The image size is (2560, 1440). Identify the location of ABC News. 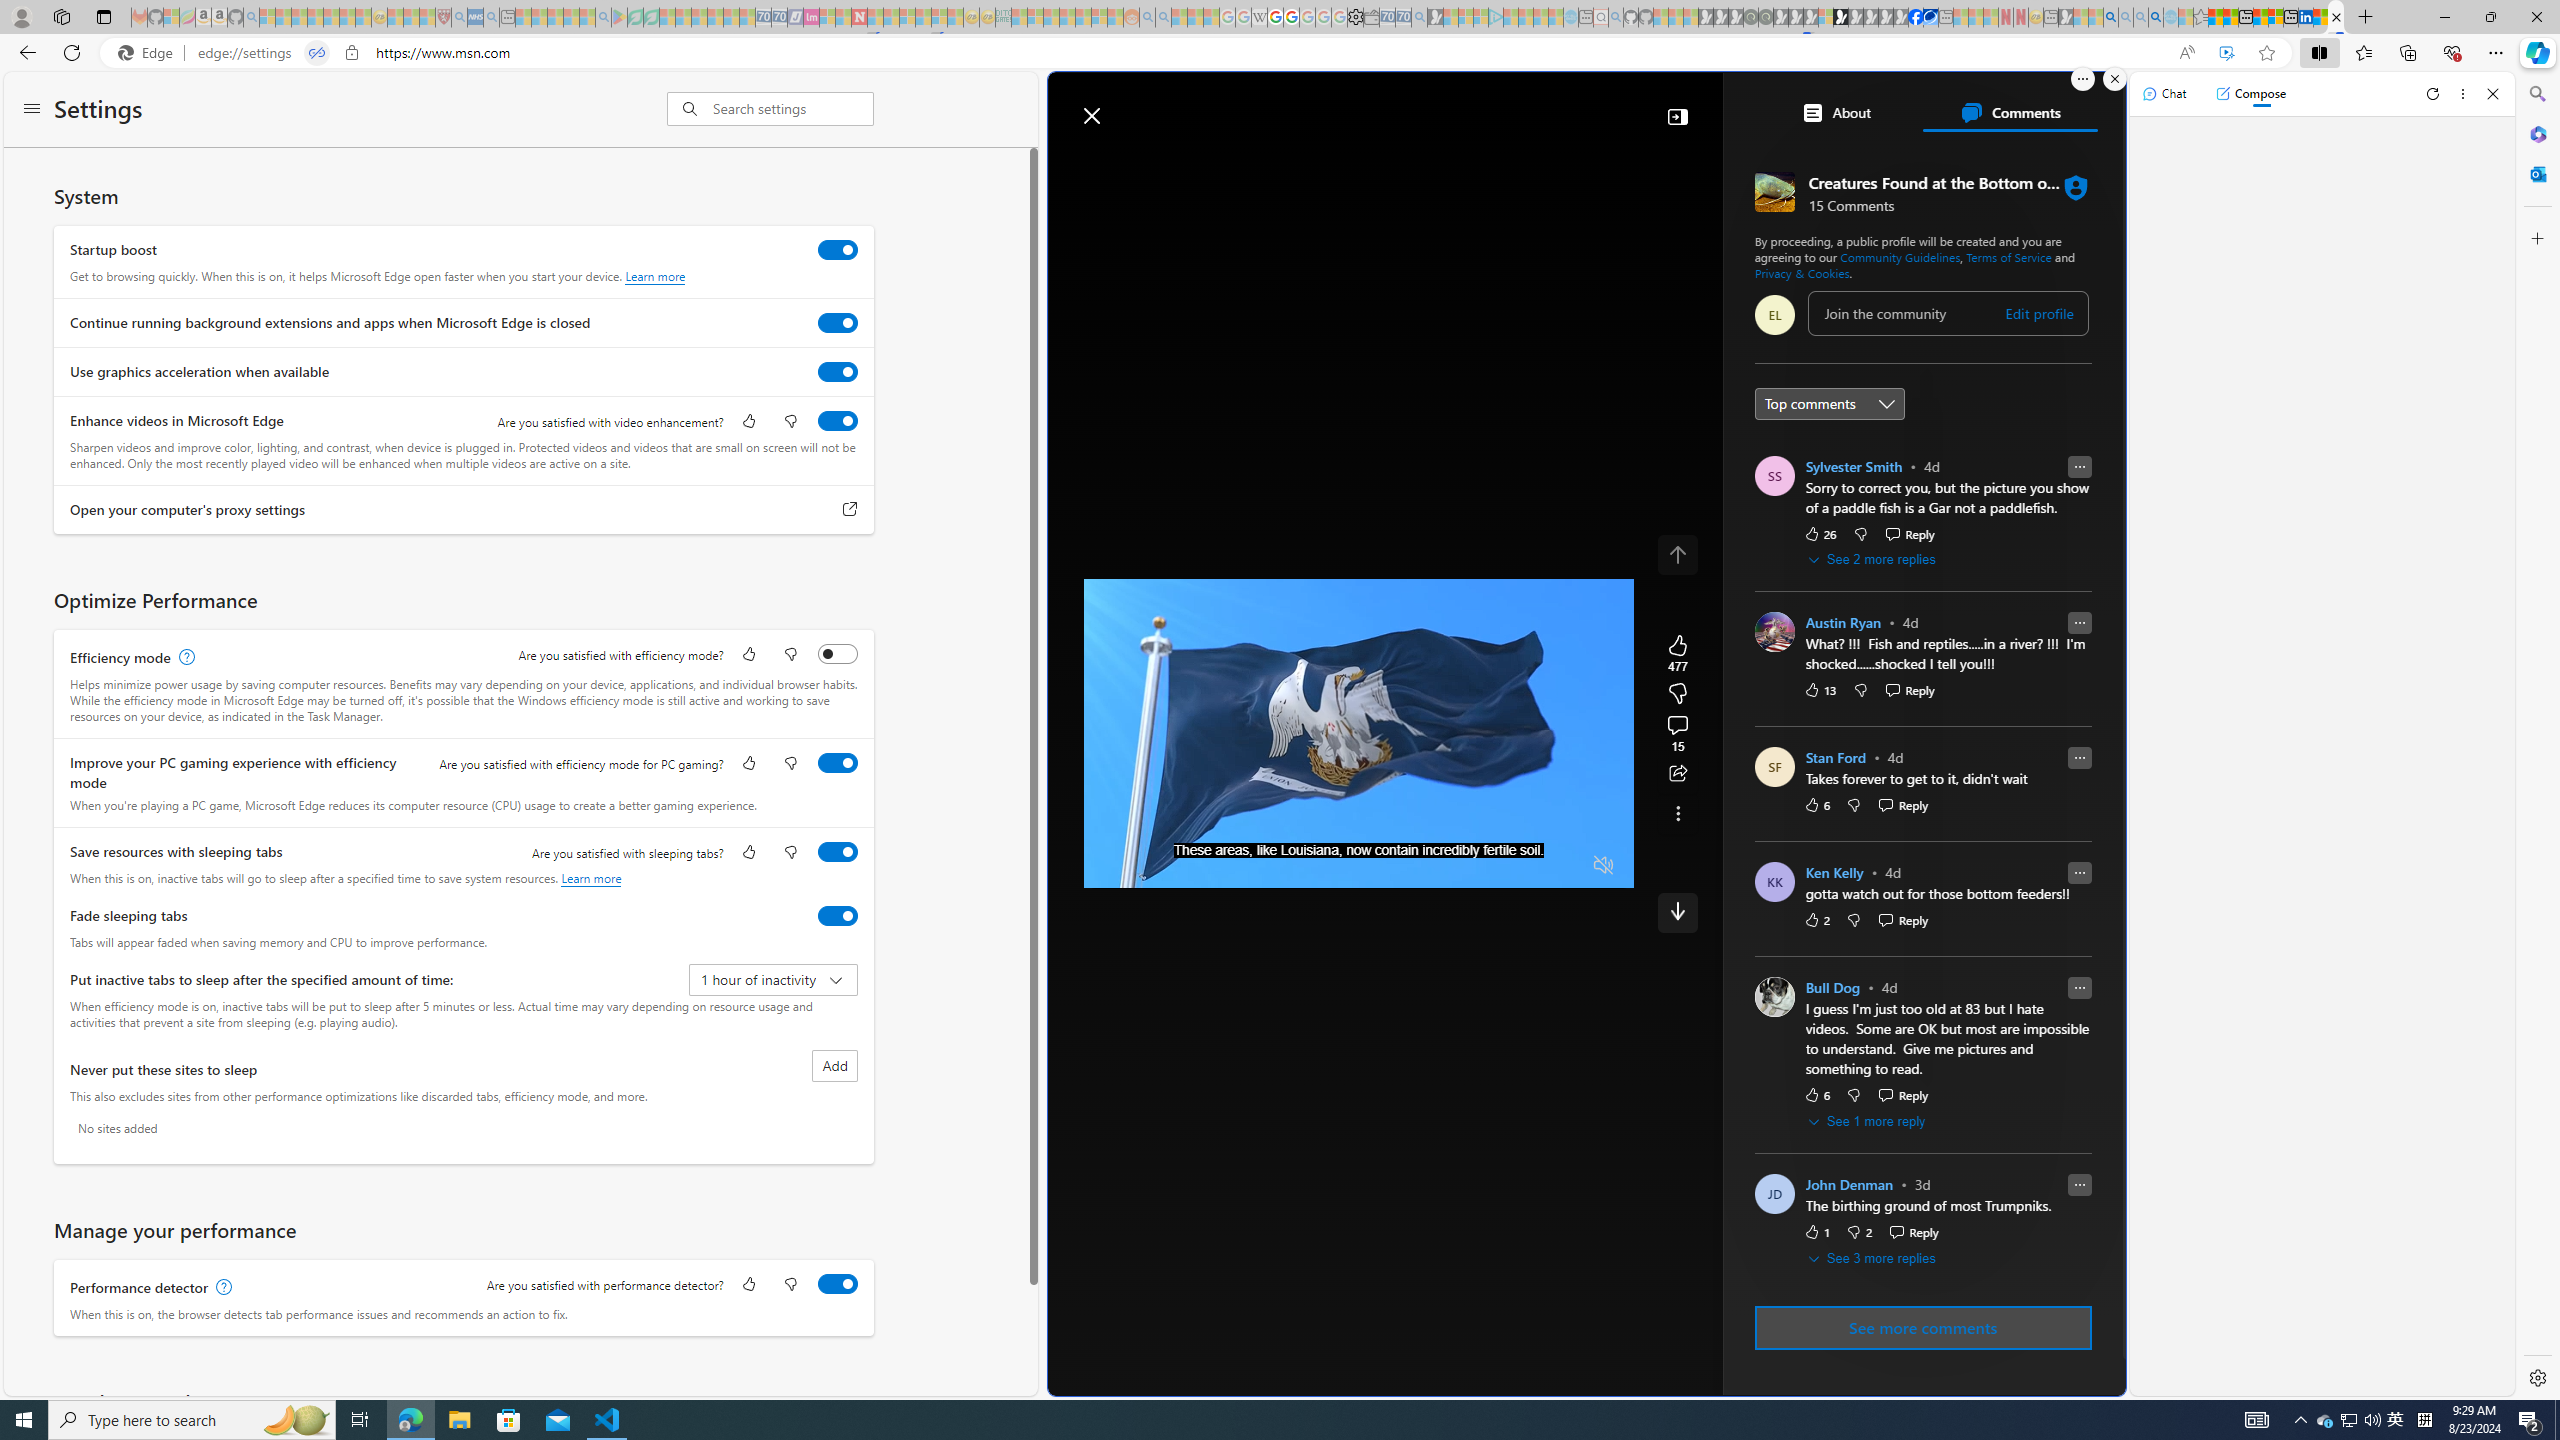
(1824, 732).